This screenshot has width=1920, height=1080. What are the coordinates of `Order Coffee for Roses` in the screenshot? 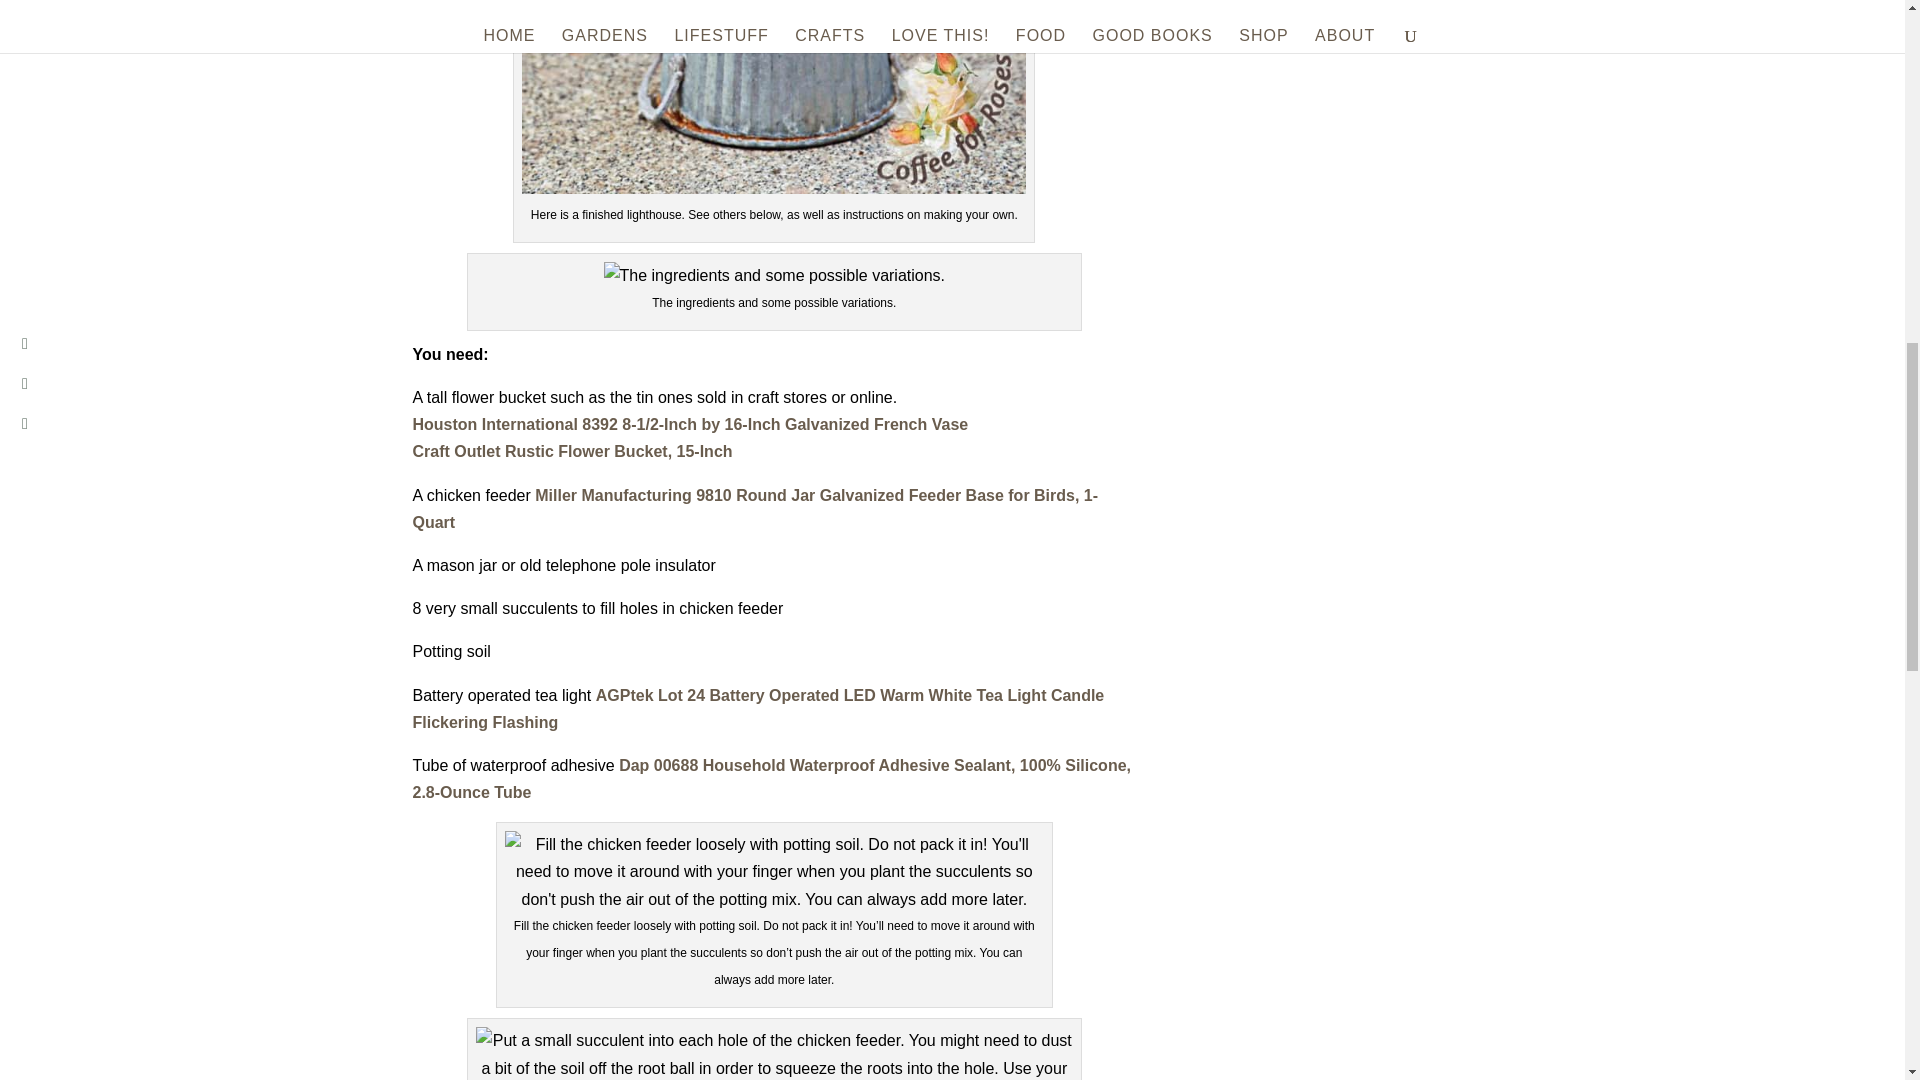 It's located at (1344, 162).